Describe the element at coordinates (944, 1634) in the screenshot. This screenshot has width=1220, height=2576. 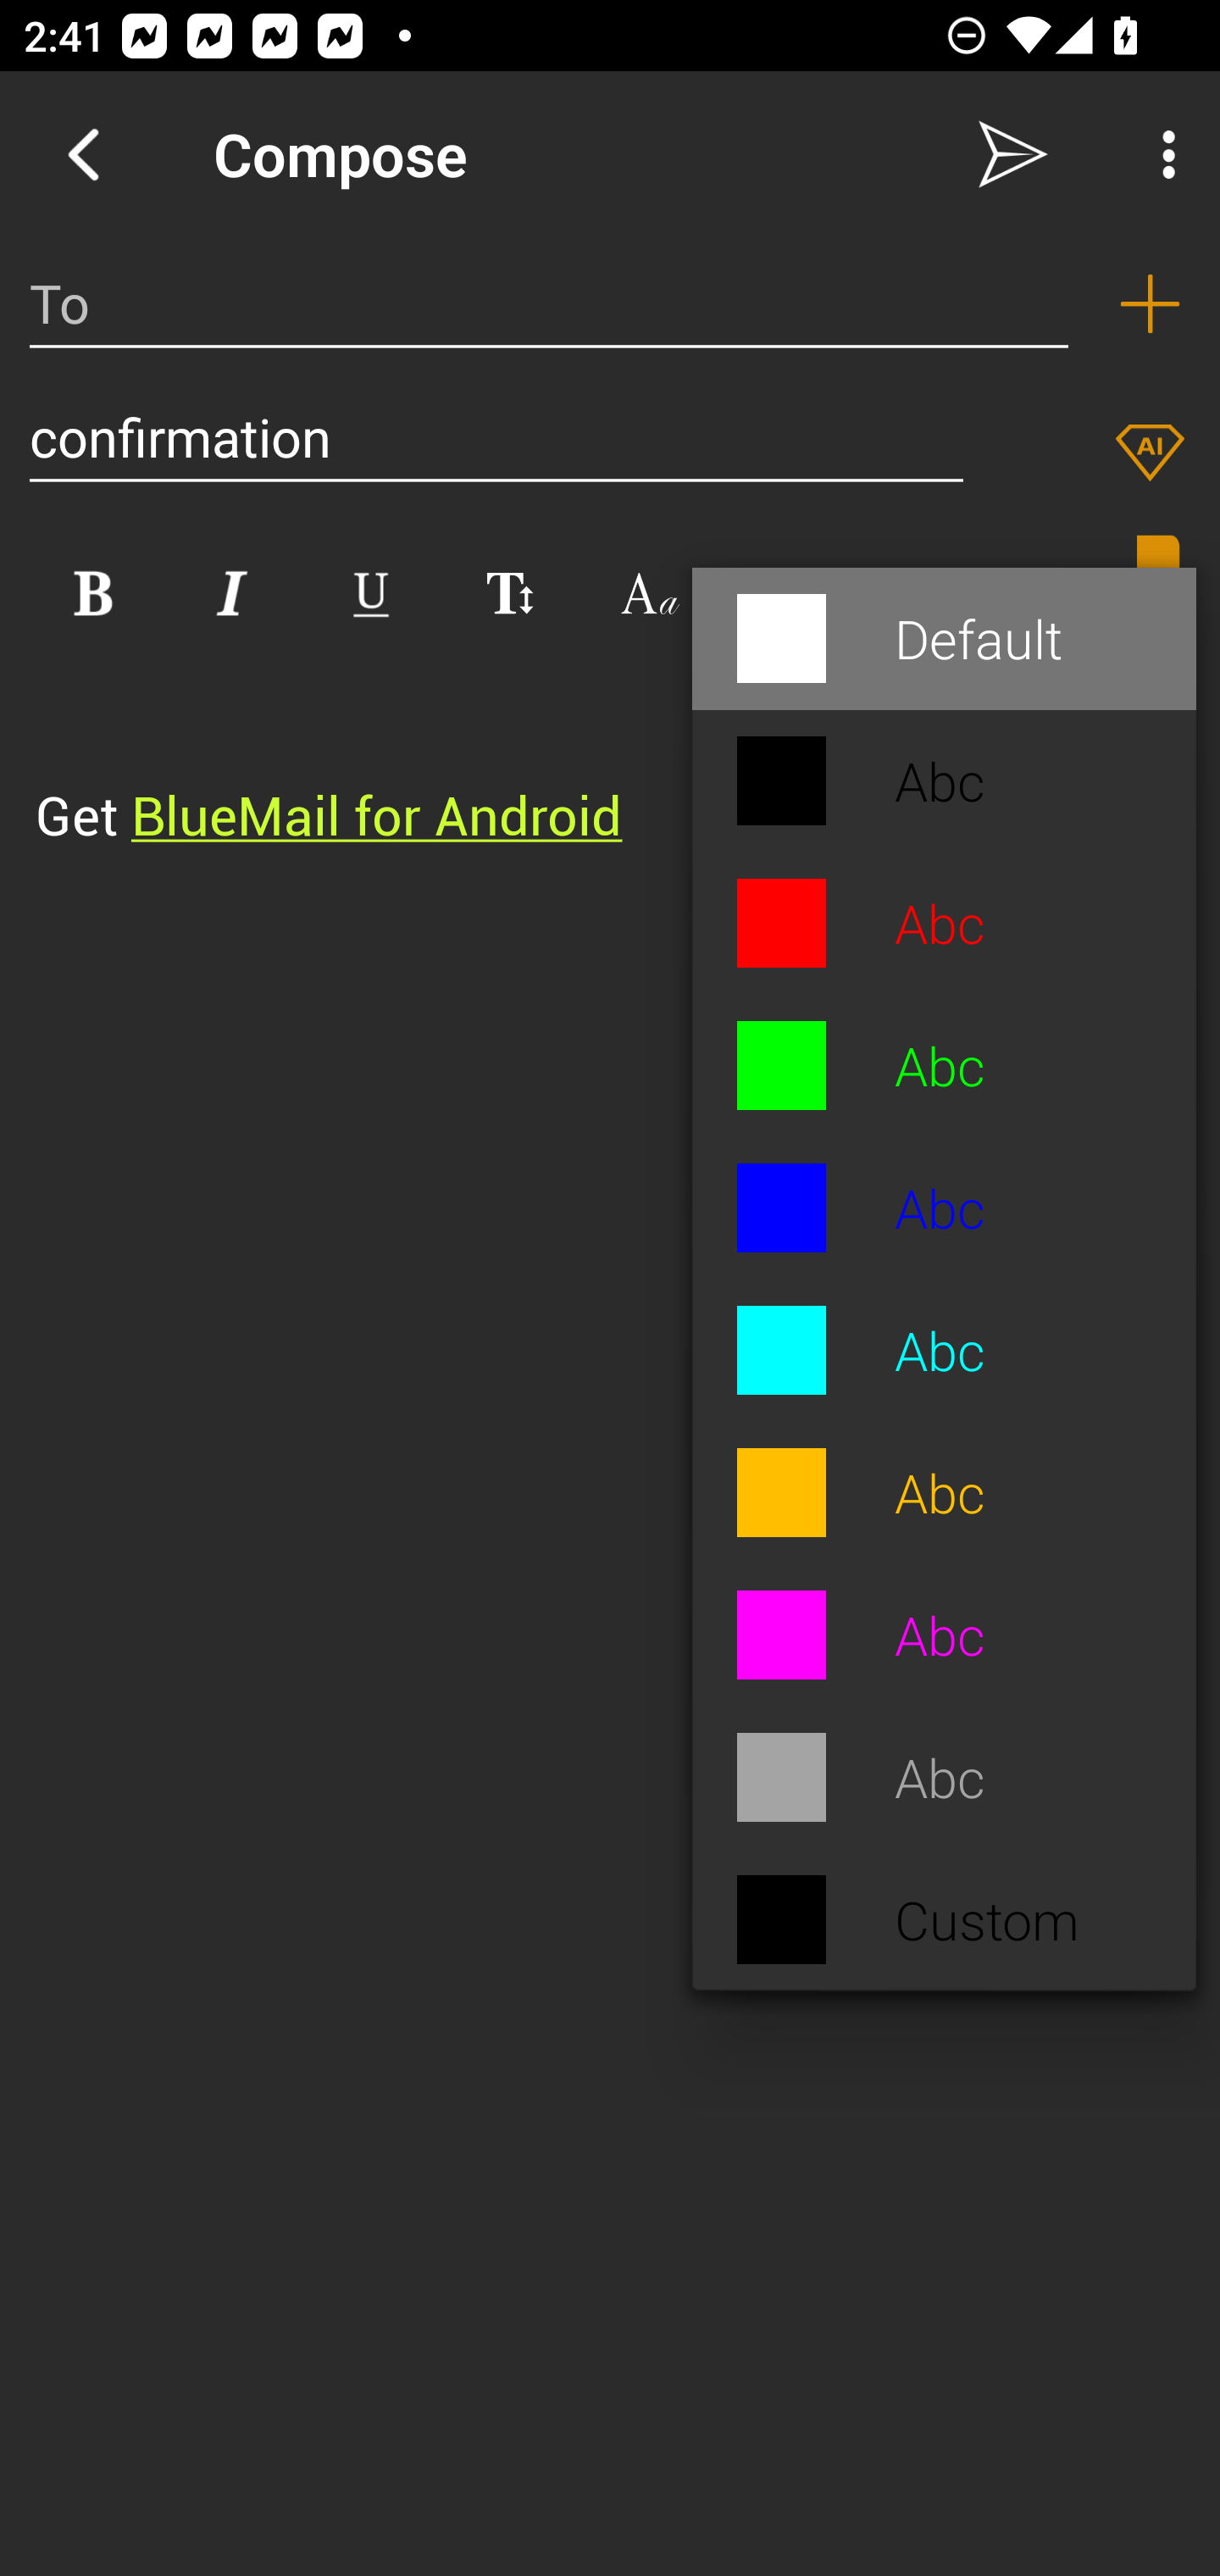
I see `Abc` at that location.